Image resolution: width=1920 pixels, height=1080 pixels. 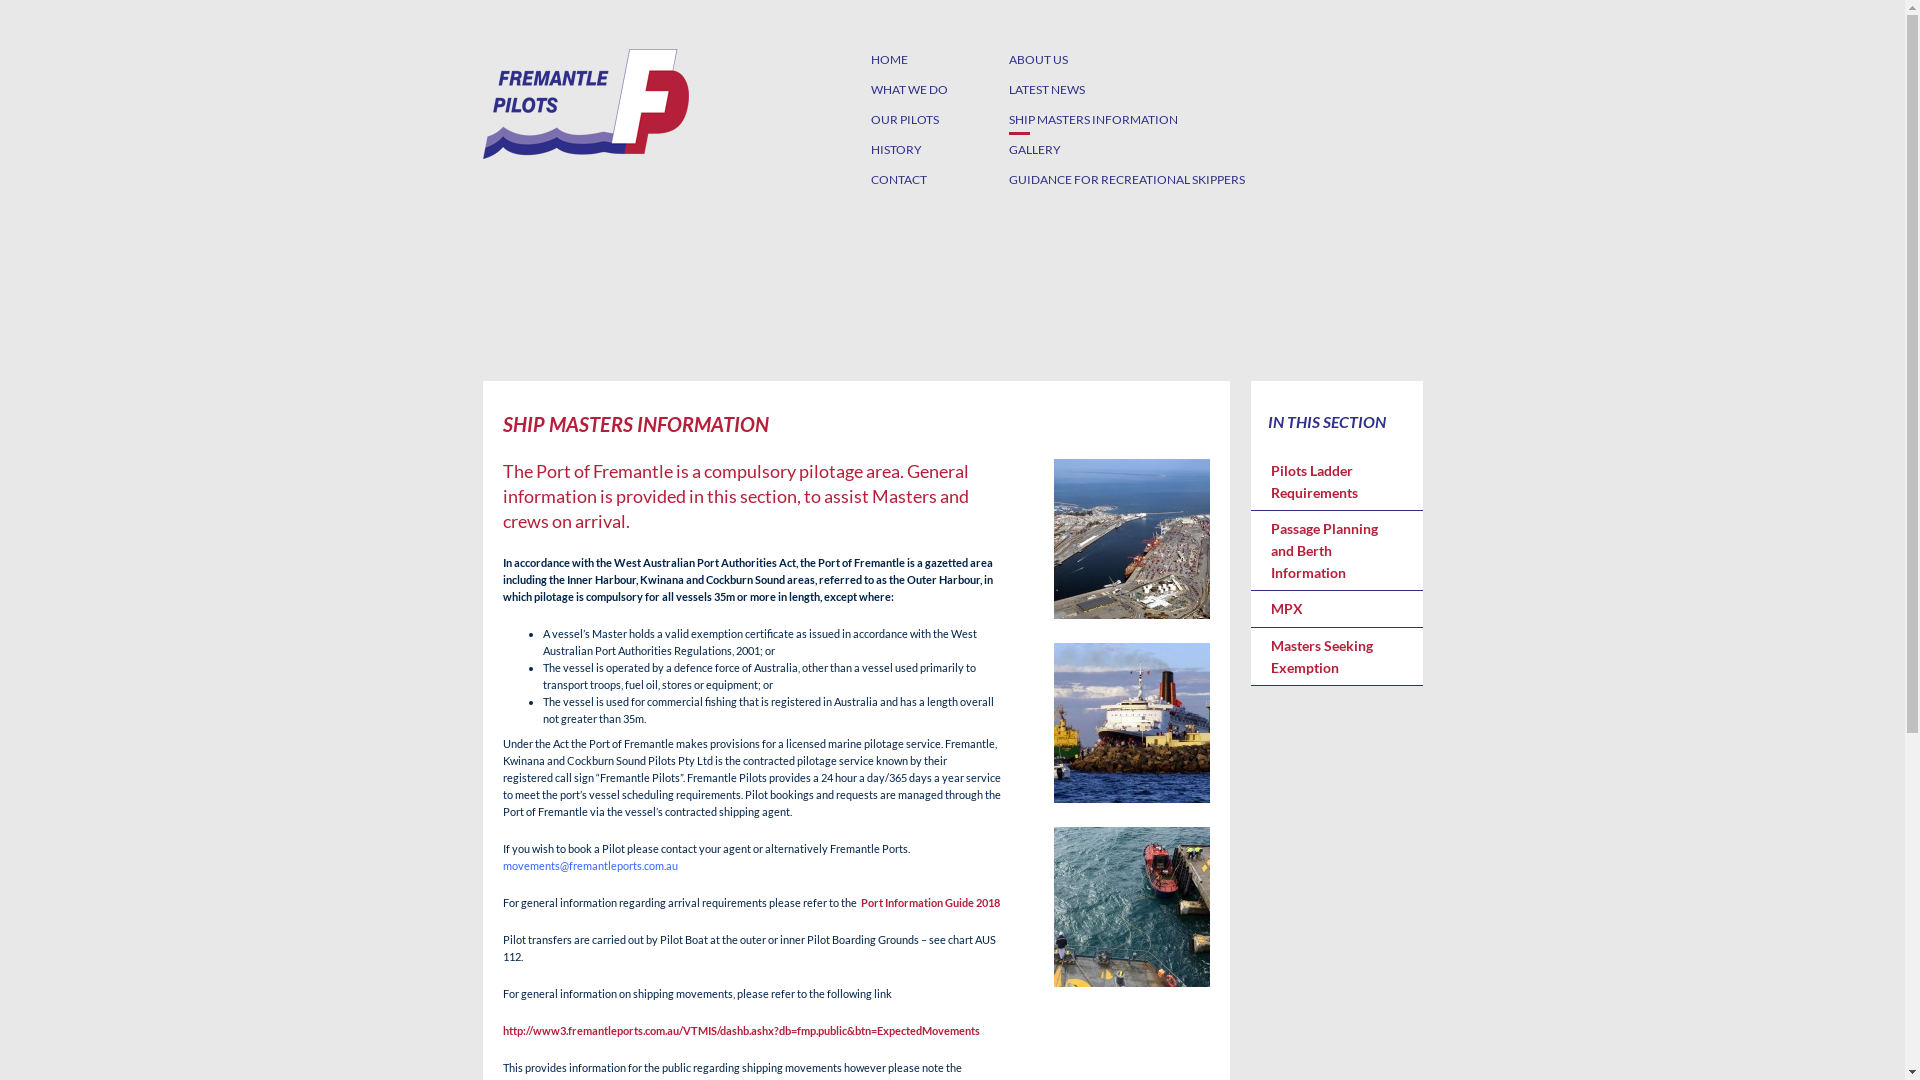 I want to click on HISTORY, so click(x=896, y=150).